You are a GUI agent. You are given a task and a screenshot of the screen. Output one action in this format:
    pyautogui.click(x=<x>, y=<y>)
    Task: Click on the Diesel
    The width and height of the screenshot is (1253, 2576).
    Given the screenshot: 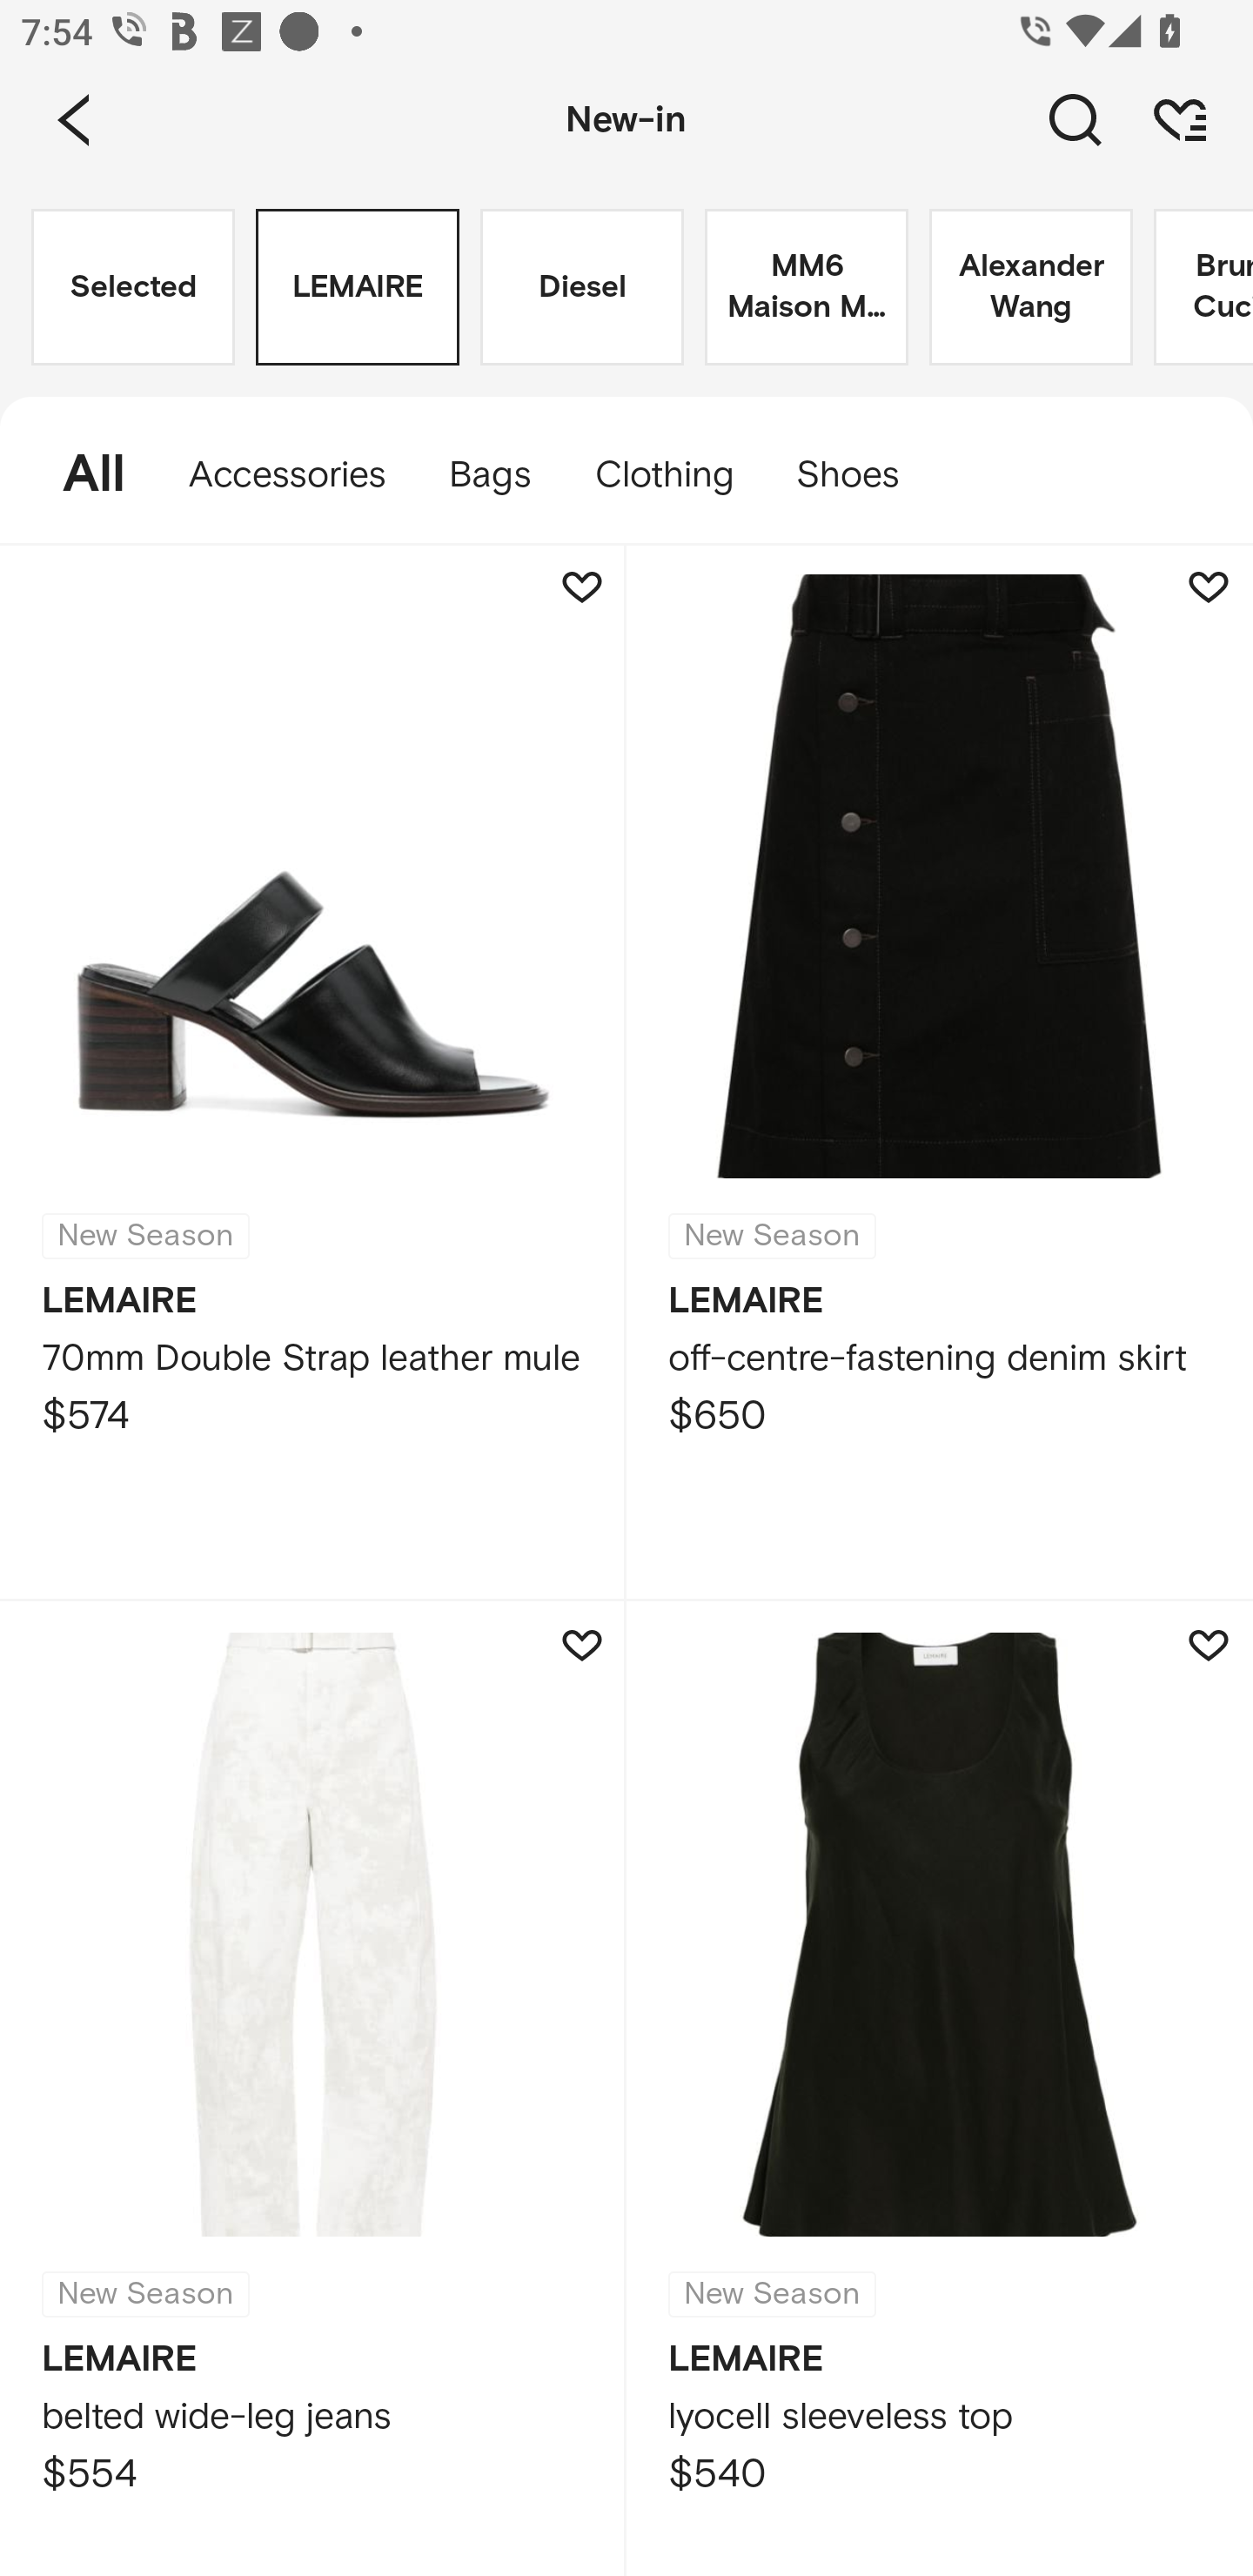 What is the action you would take?
    pyautogui.click(x=581, y=287)
    